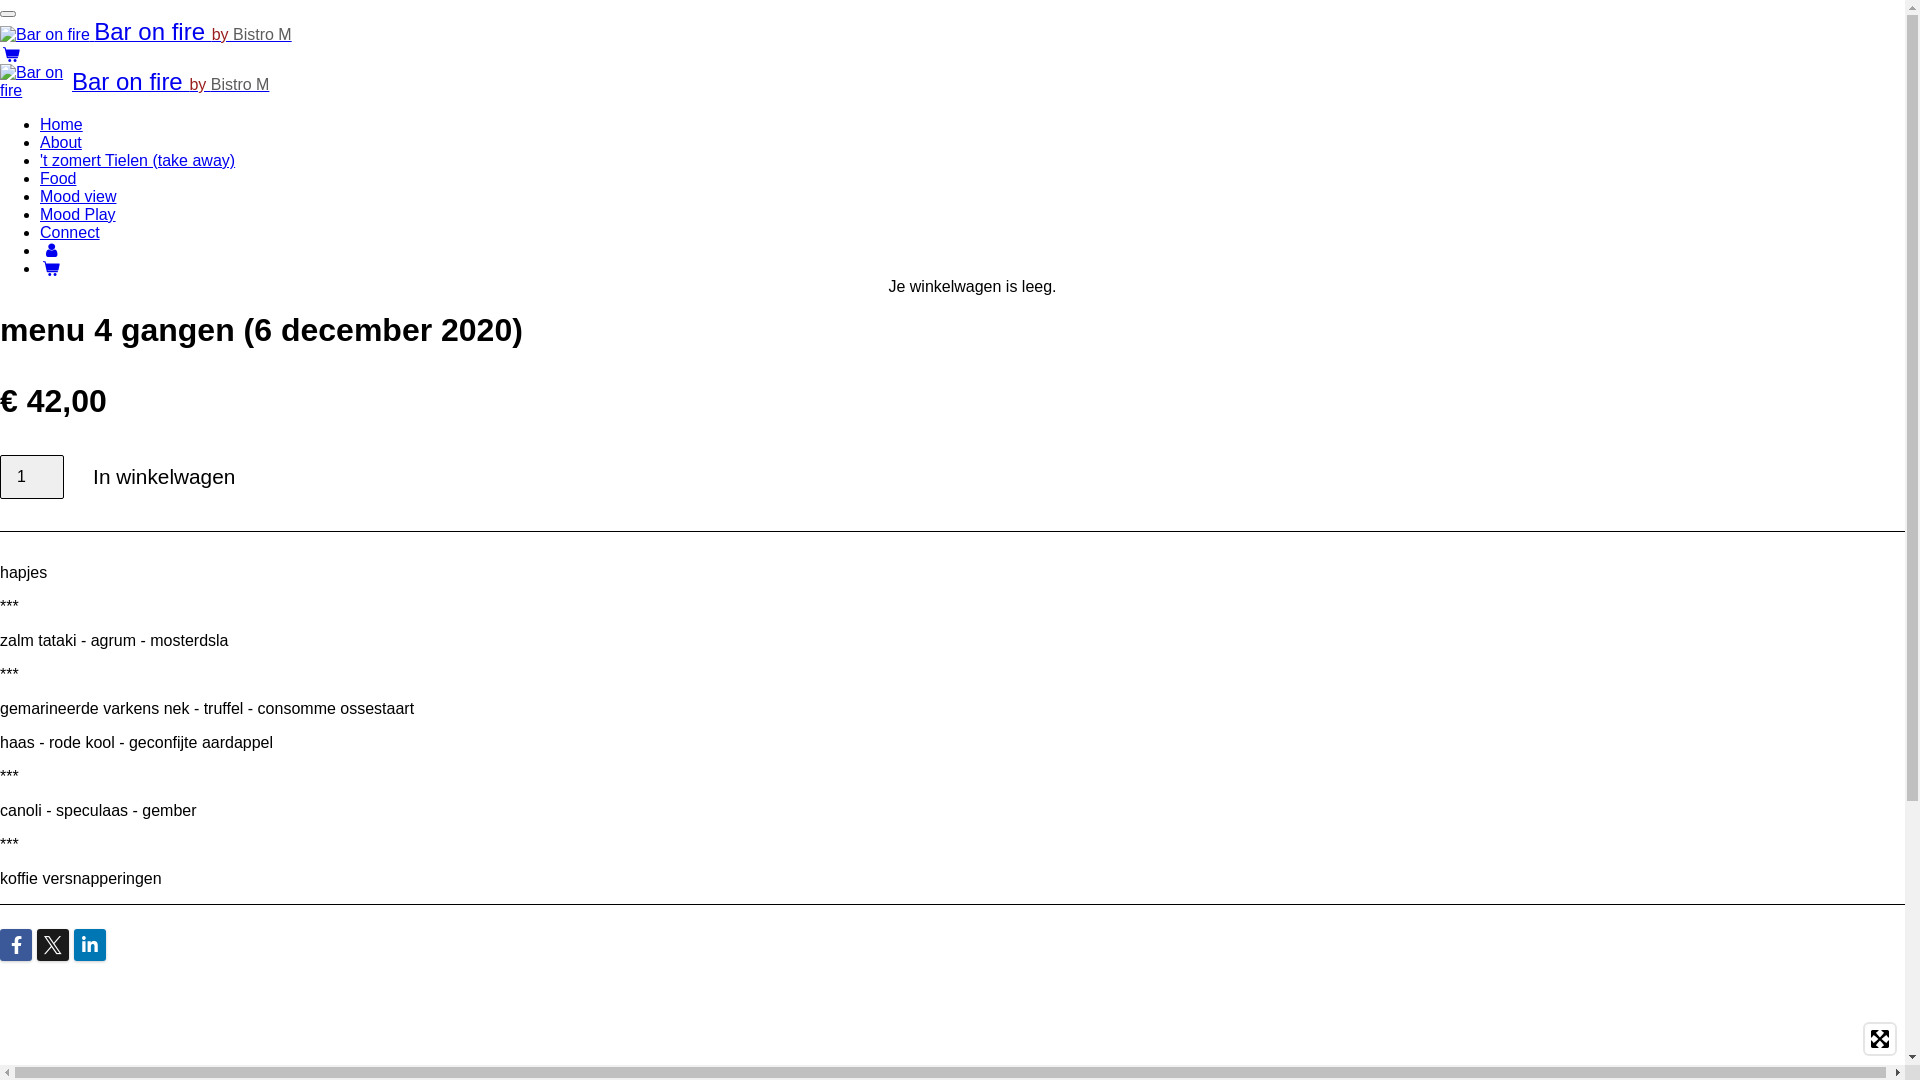 The image size is (1920, 1080). I want to click on In winkelwagen, so click(164, 478).